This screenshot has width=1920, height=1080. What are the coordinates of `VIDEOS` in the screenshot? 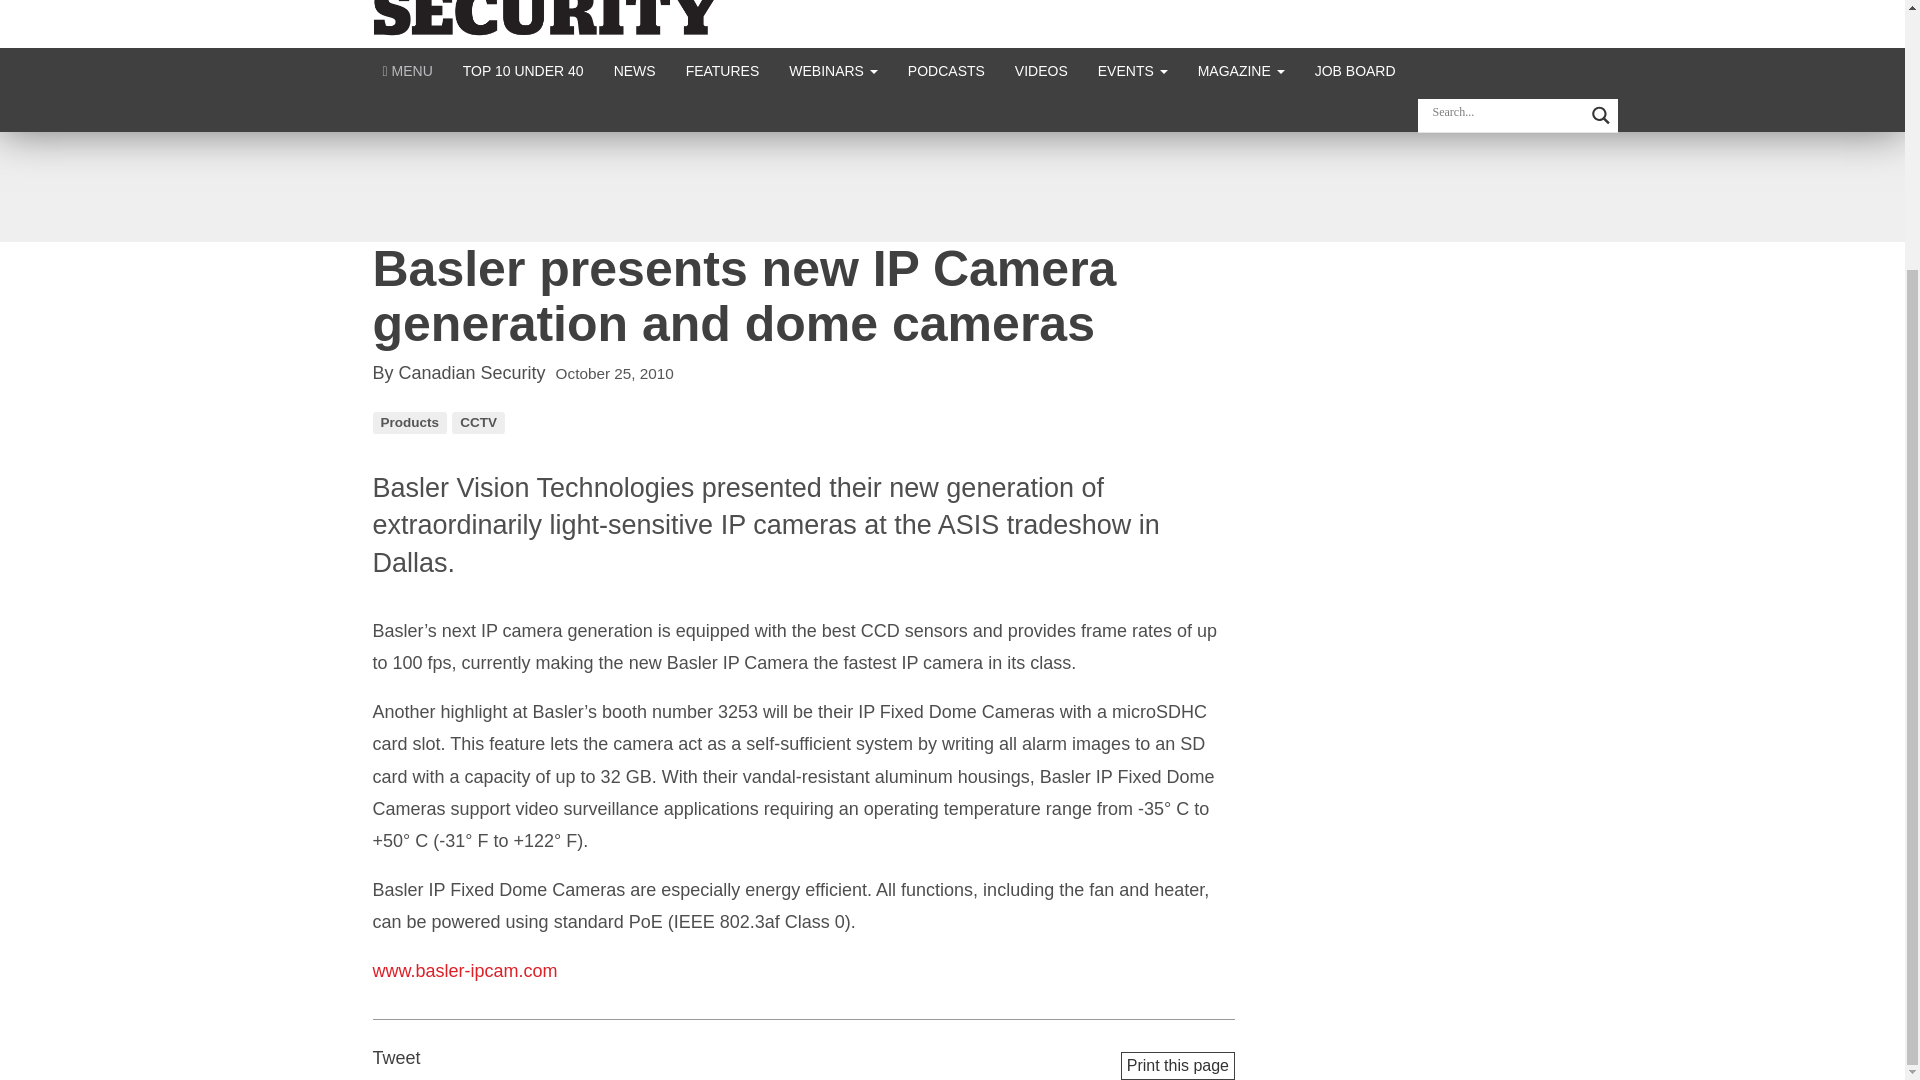 It's located at (1041, 70).